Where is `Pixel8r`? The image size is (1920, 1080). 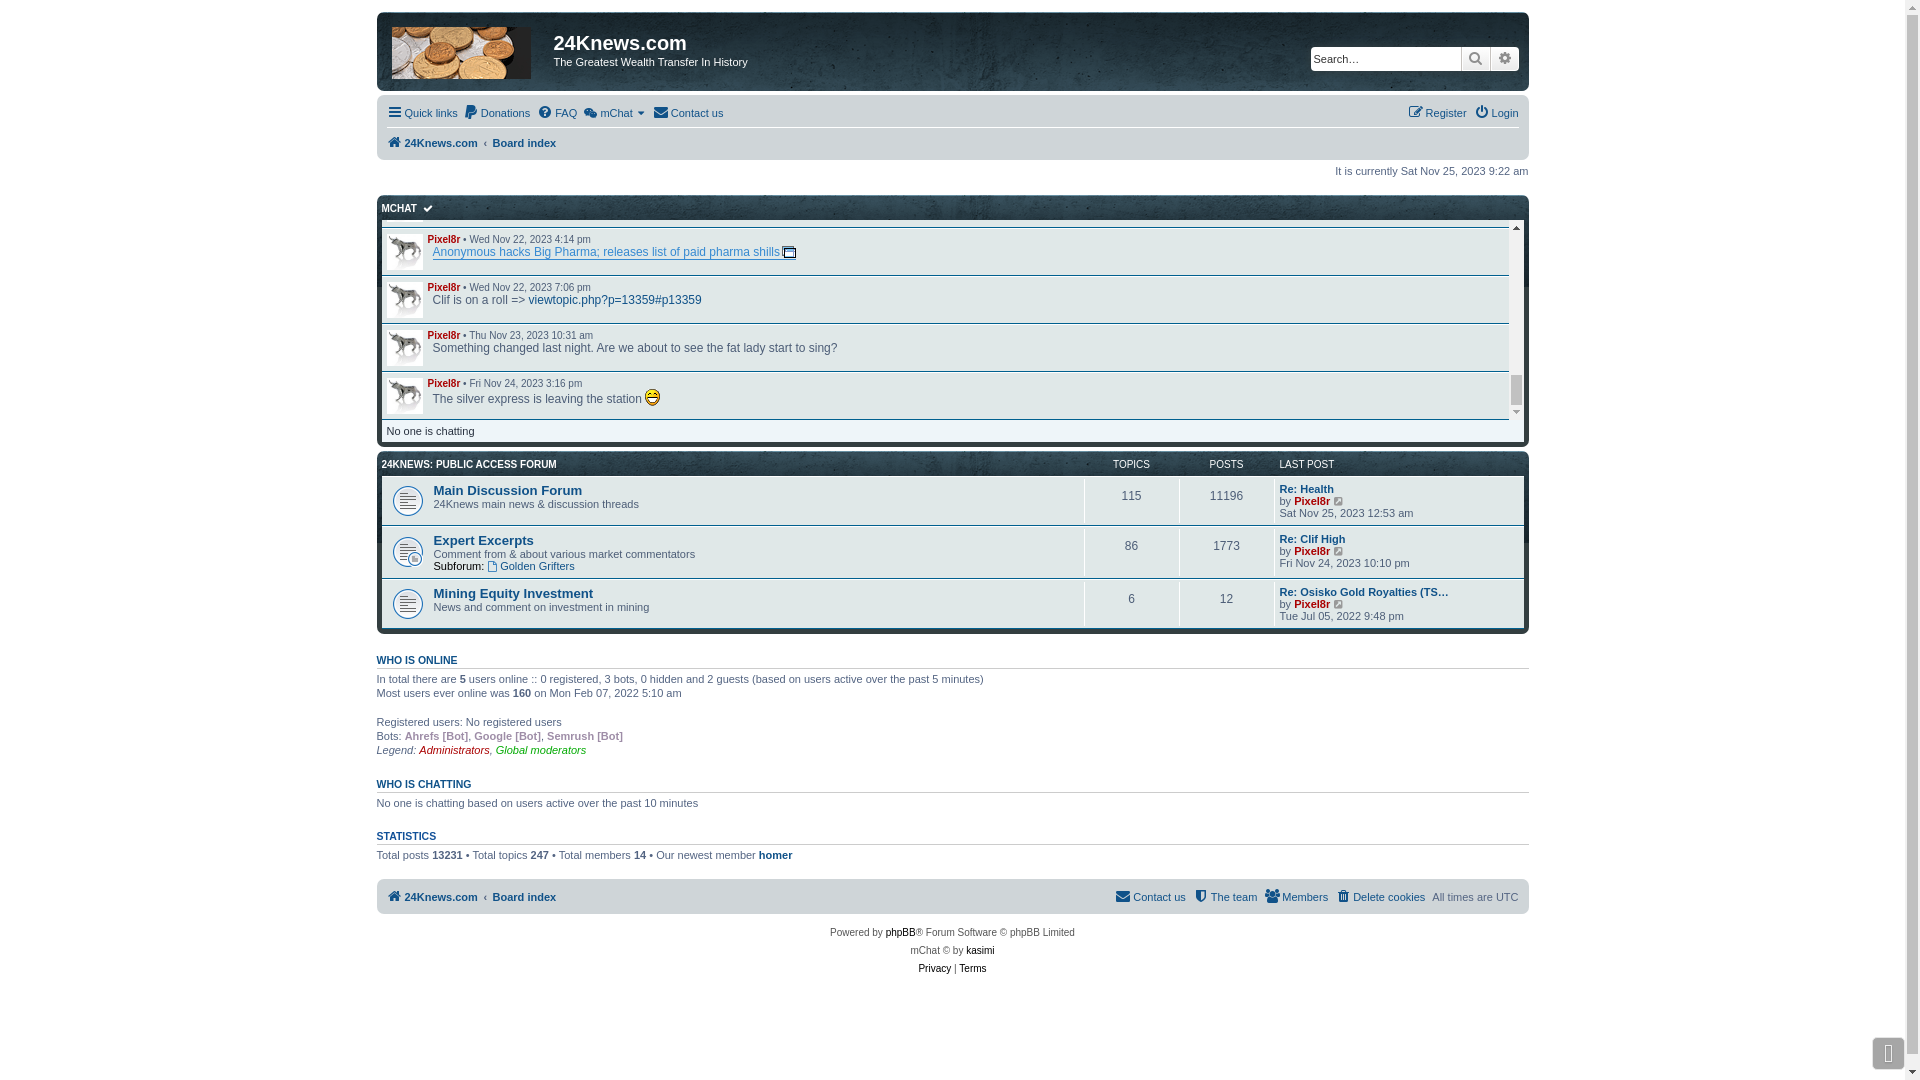 Pixel8r is located at coordinates (444, 240).